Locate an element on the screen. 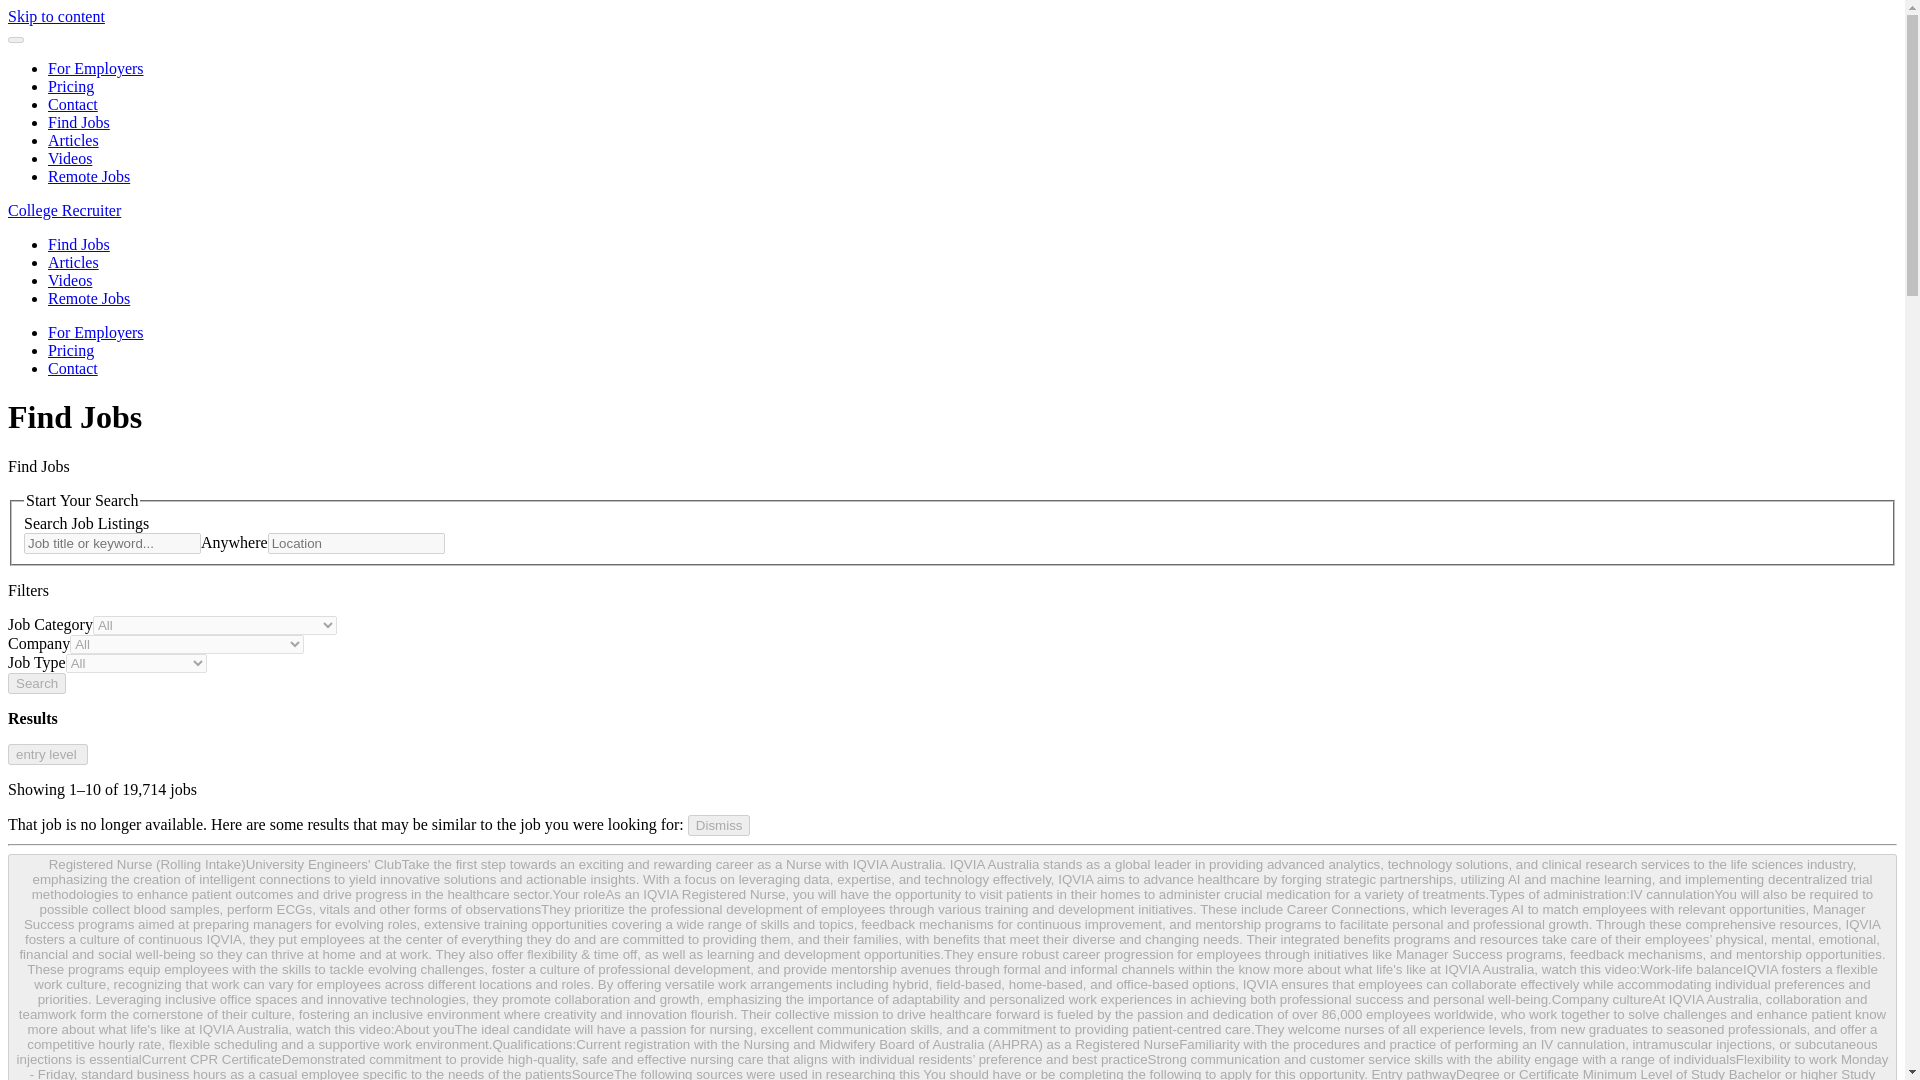 This screenshot has width=1920, height=1080. Find Jobs is located at coordinates (78, 244).